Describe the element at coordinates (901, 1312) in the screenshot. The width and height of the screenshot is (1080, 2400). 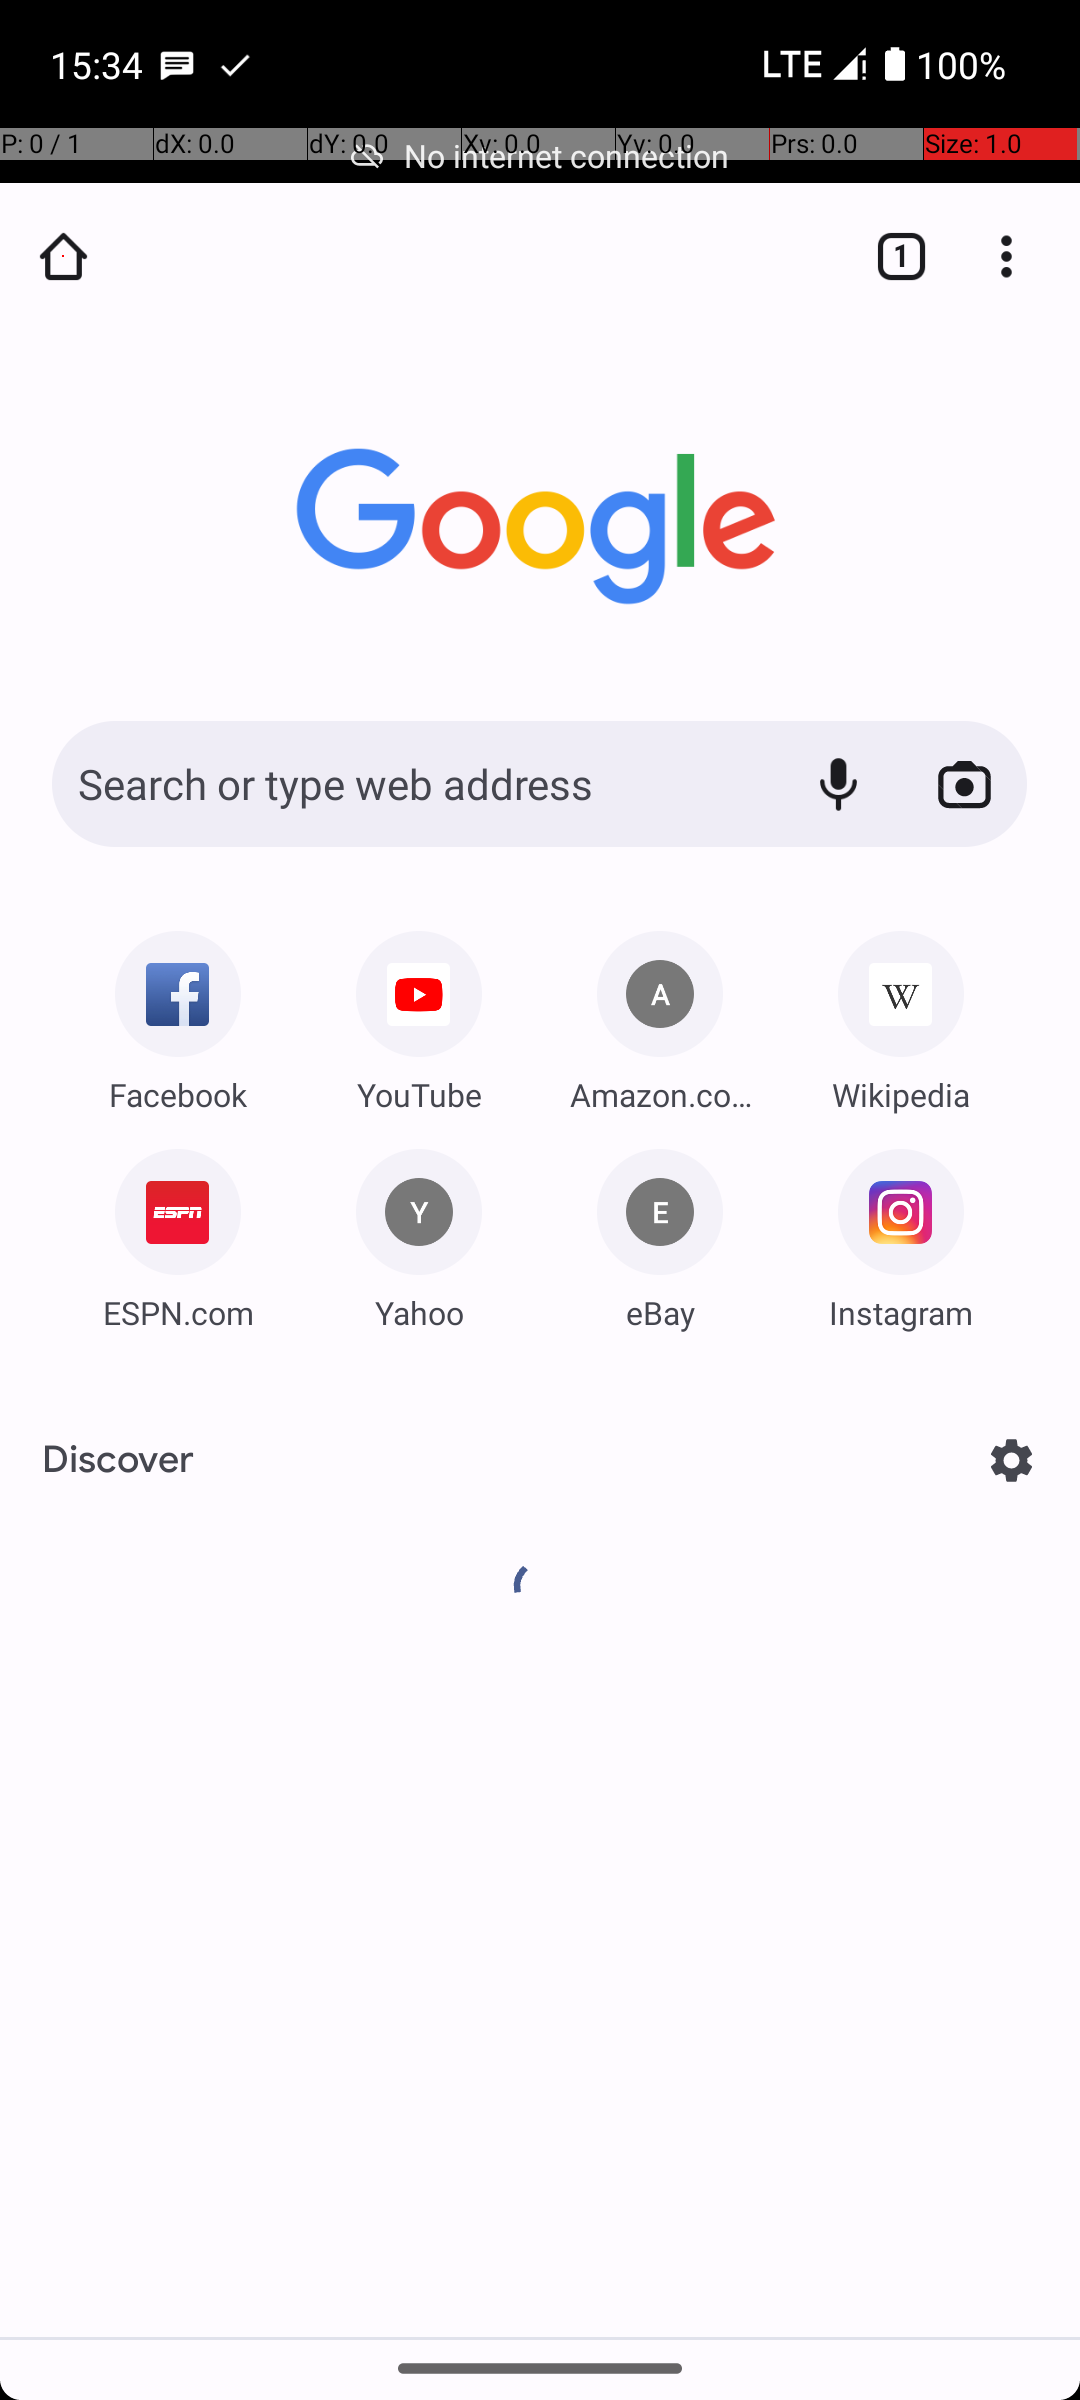
I see `Instagram` at that location.